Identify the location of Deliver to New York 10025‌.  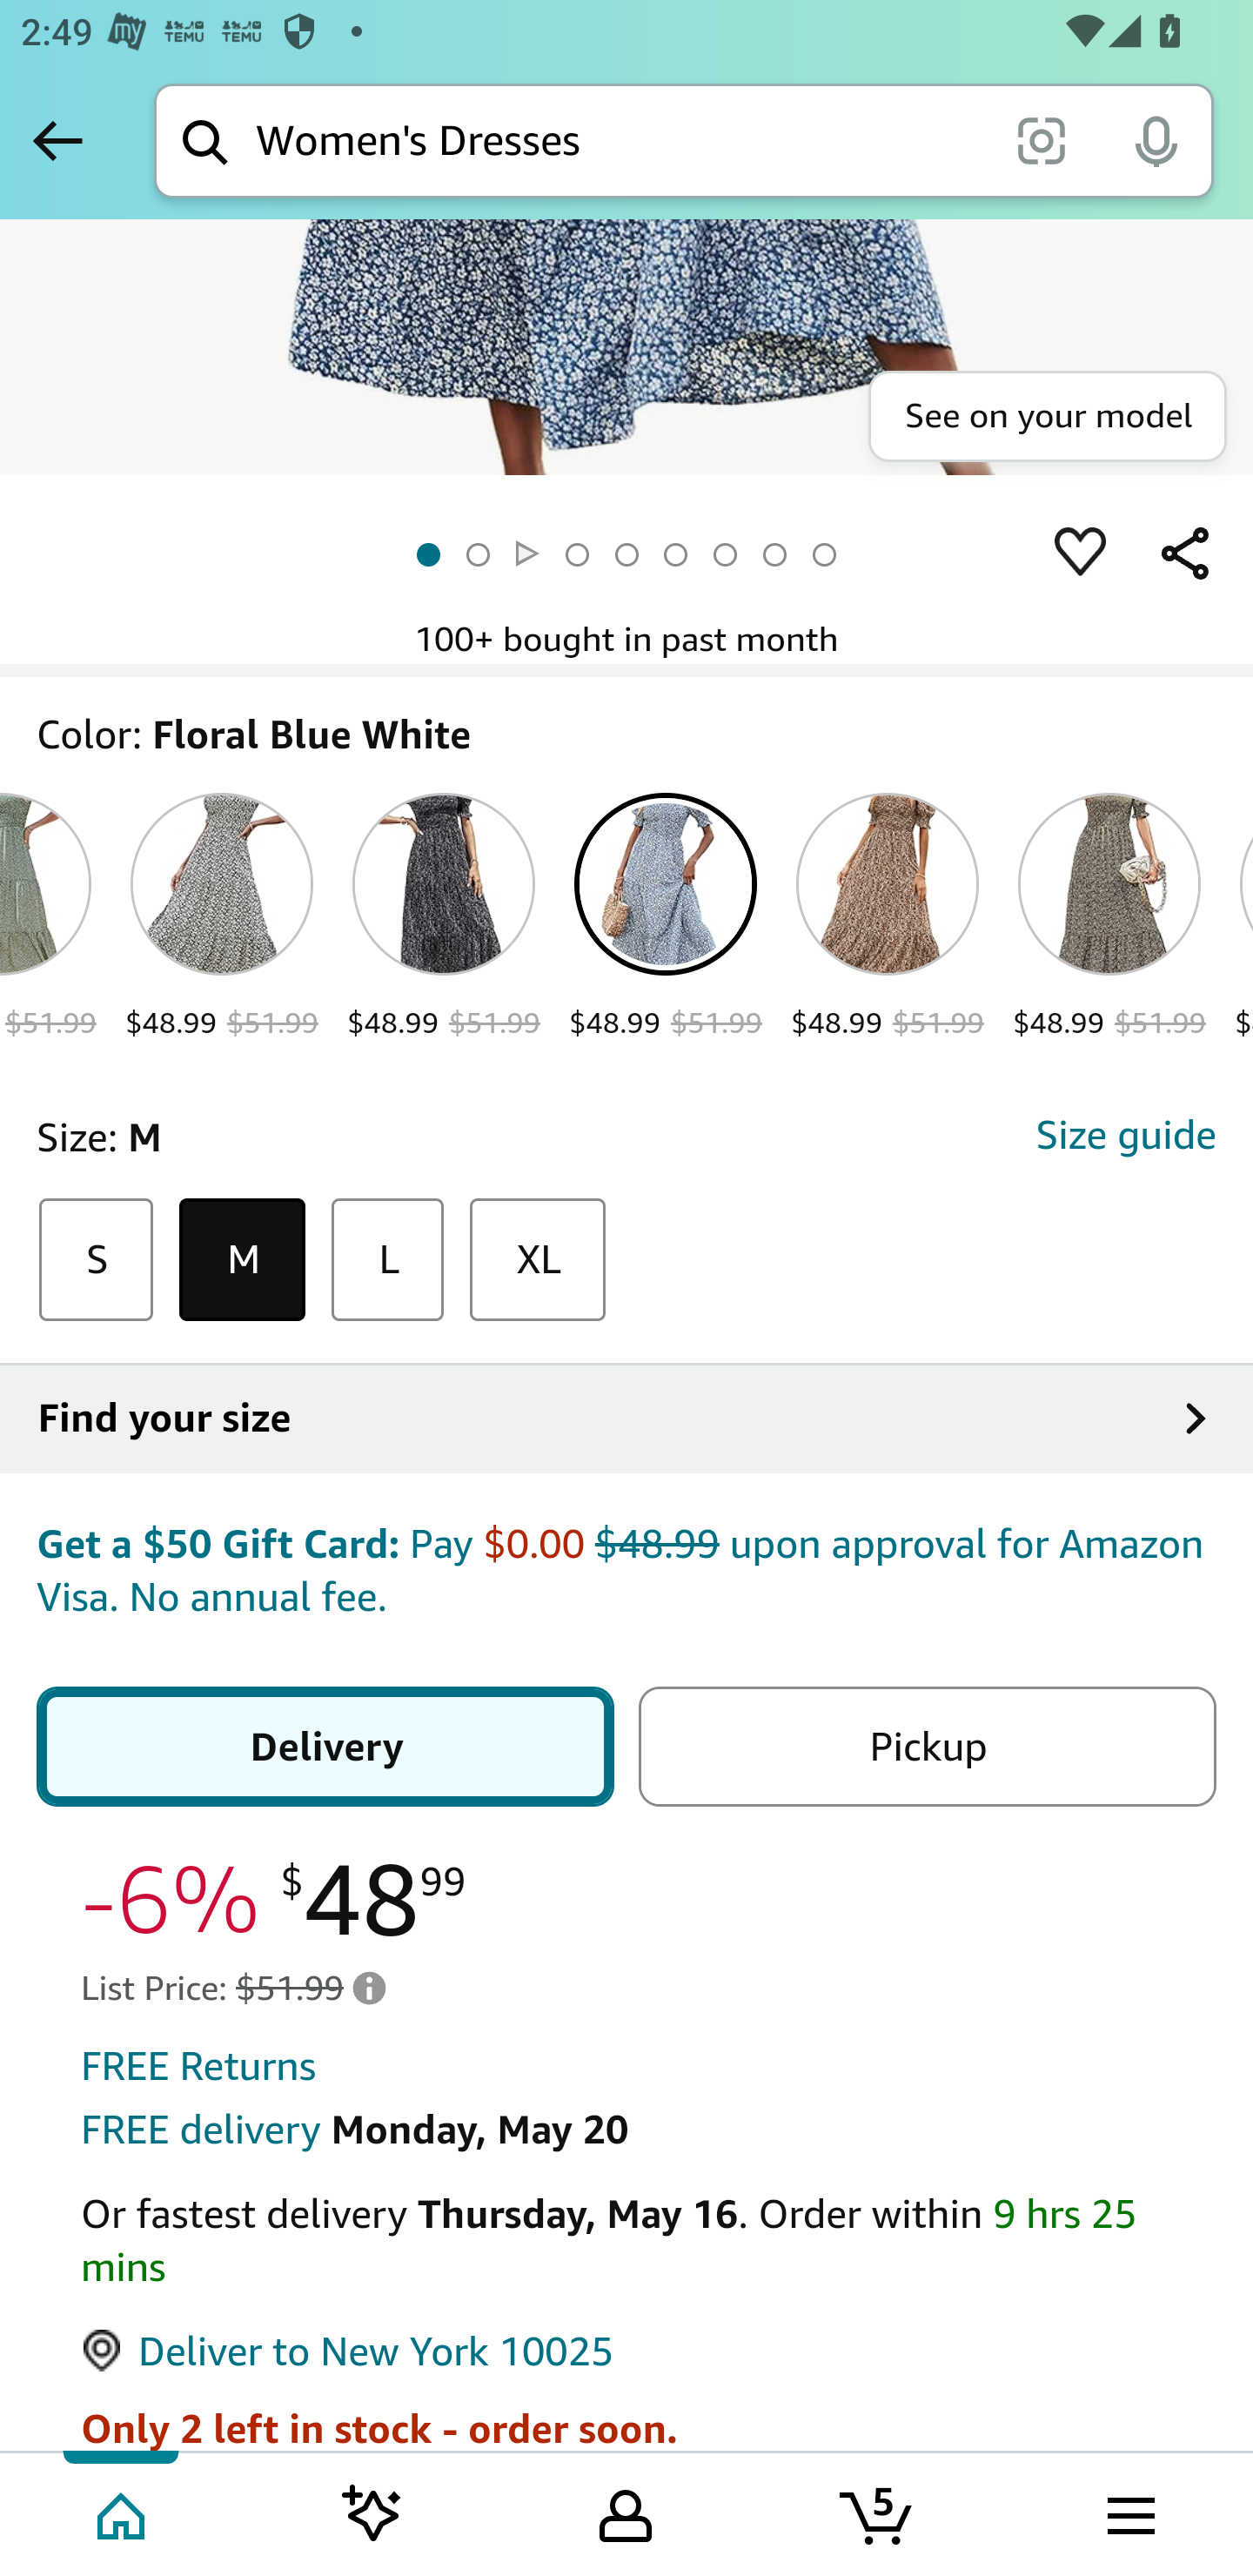
(348, 2354).